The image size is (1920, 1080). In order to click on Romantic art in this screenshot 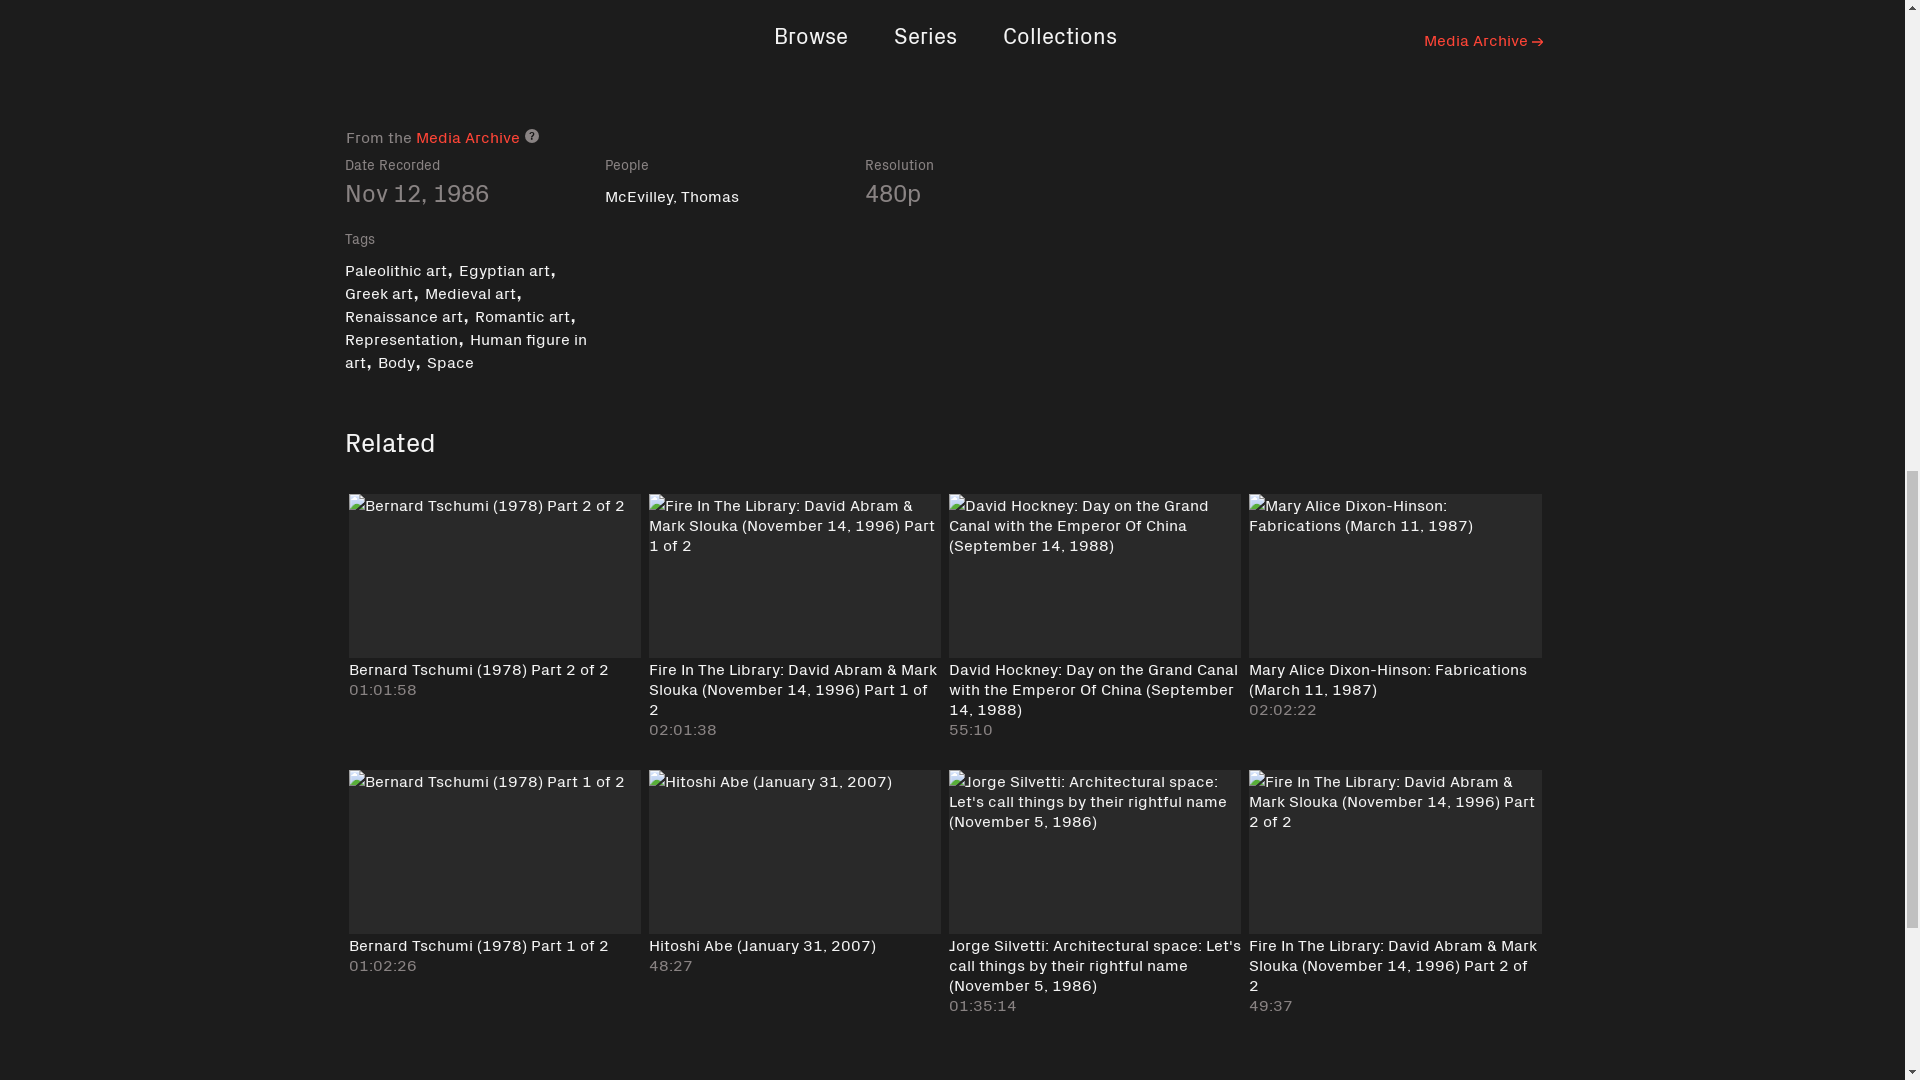, I will do `click(521, 314)`.